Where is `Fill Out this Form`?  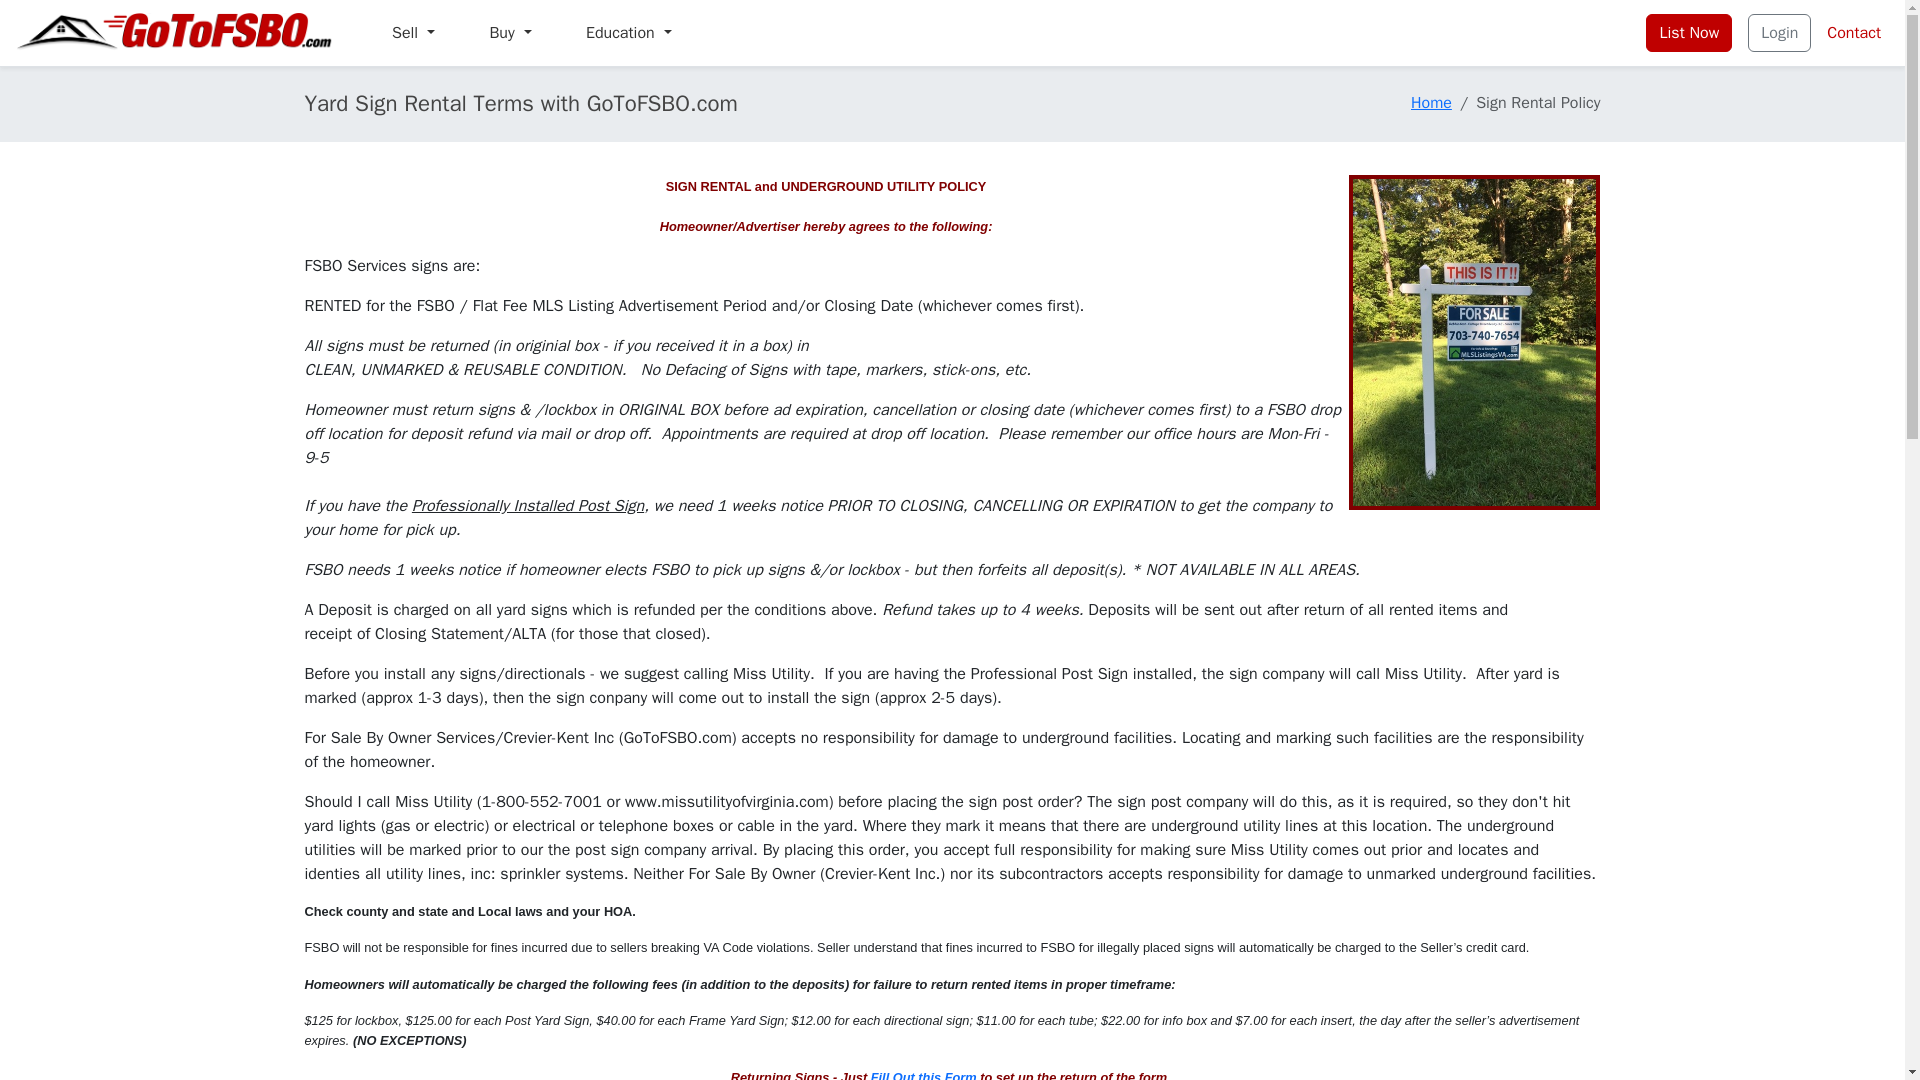 Fill Out this Form is located at coordinates (924, 1075).